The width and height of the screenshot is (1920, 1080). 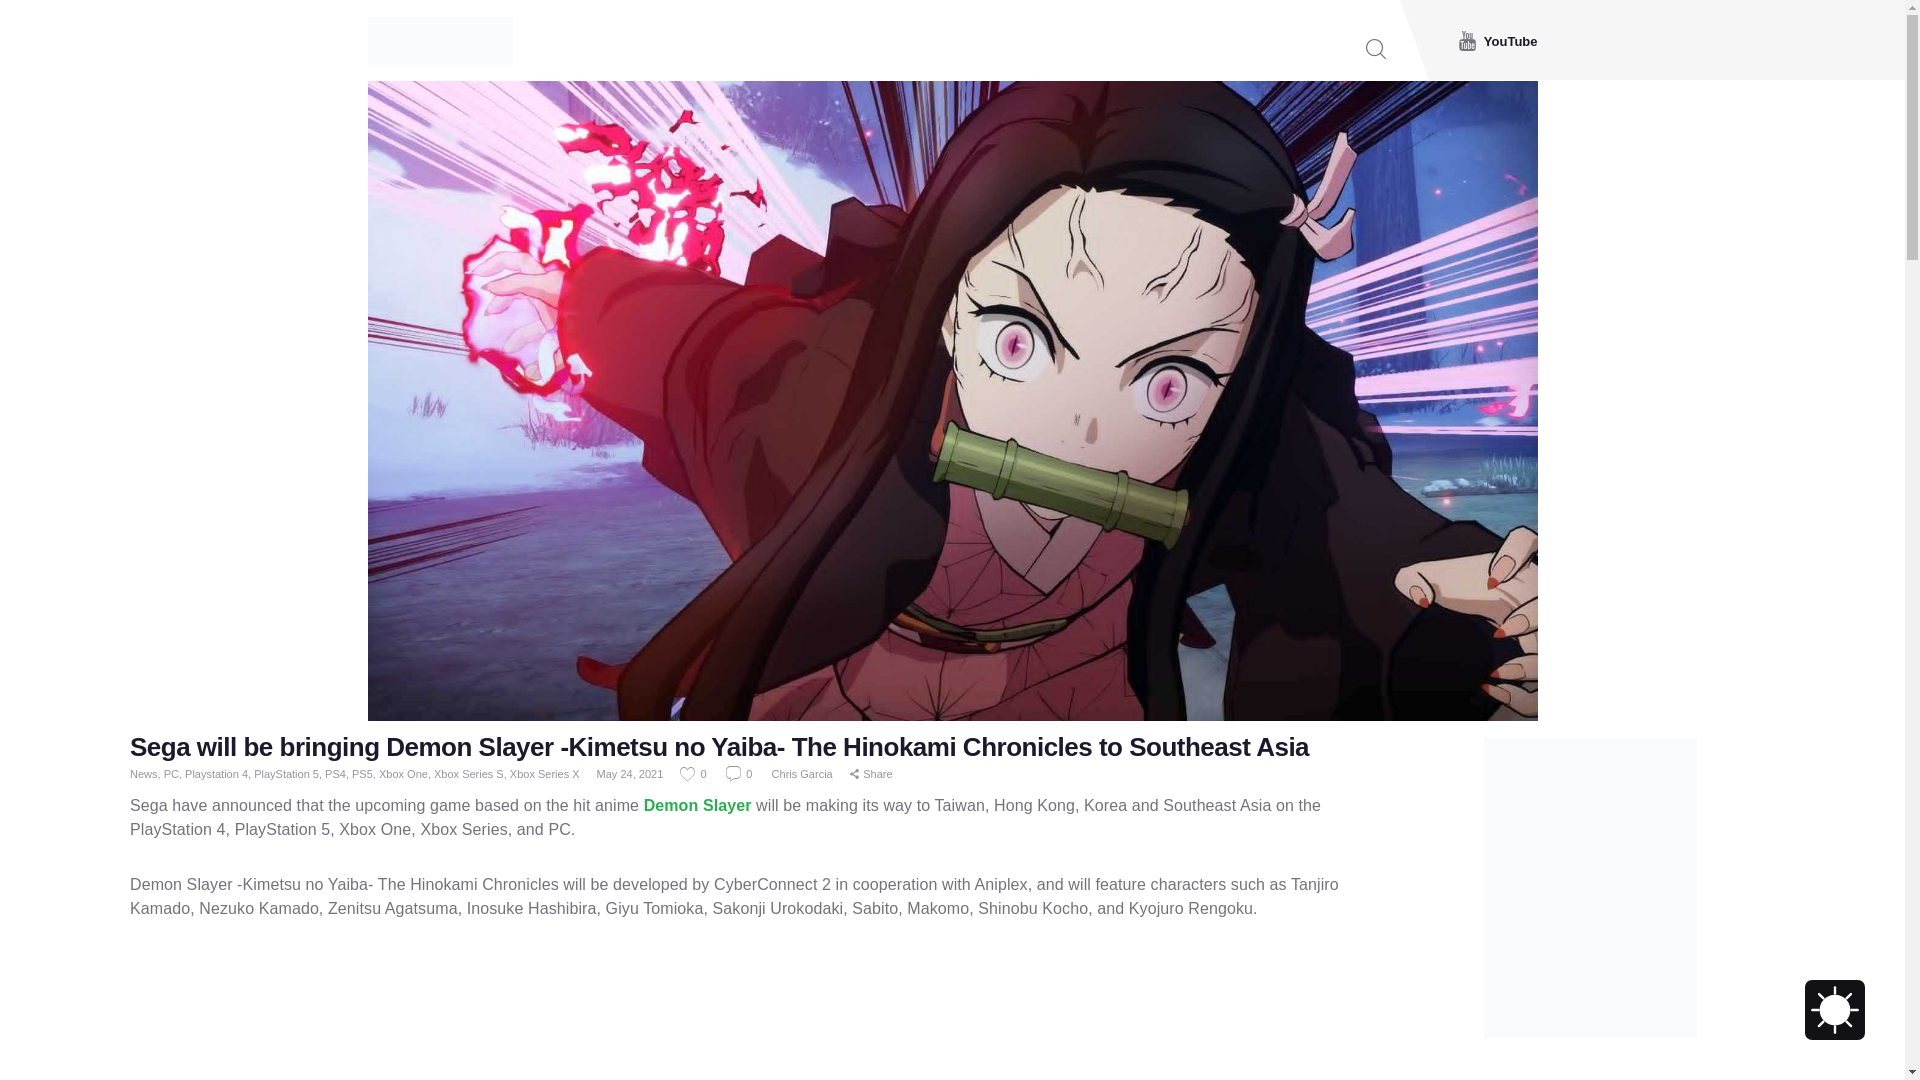 What do you see at coordinates (144, 773) in the screenshot?
I see `News` at bounding box center [144, 773].